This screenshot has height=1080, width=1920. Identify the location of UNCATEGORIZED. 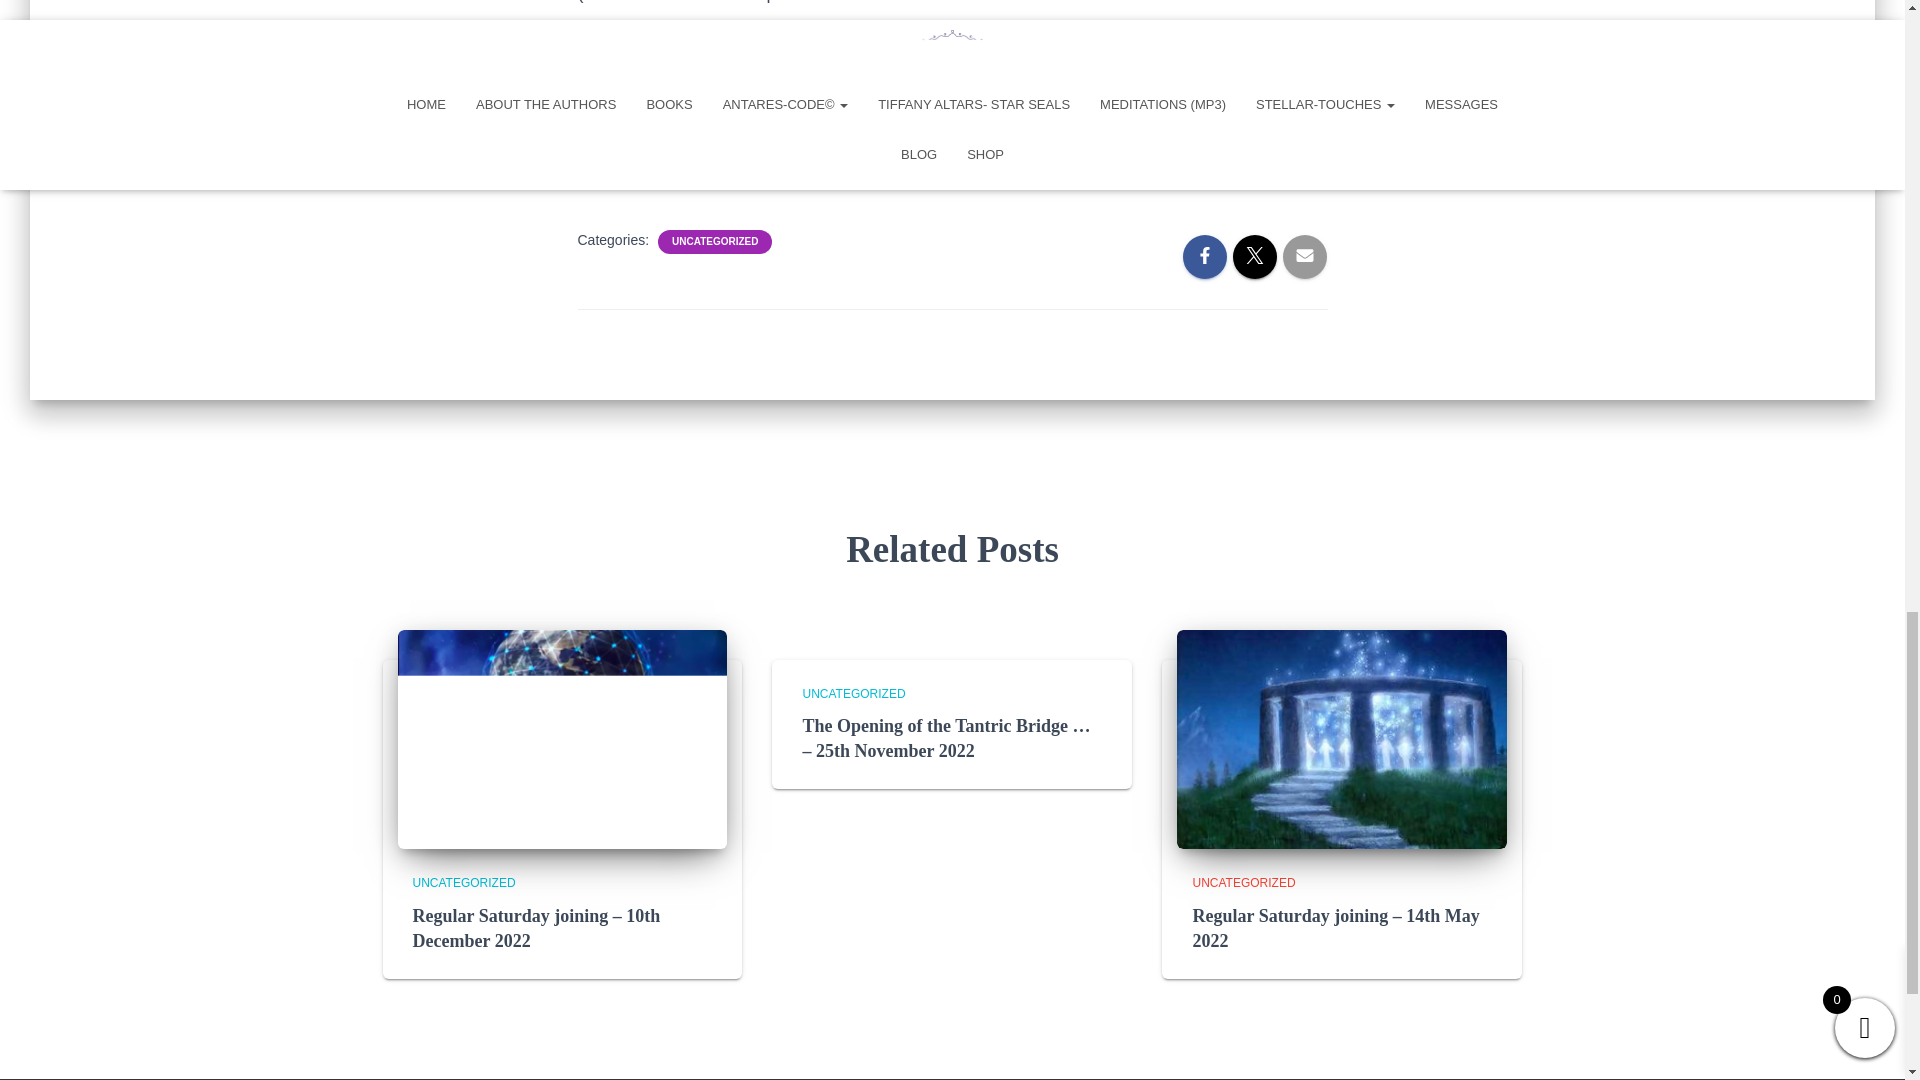
(715, 242).